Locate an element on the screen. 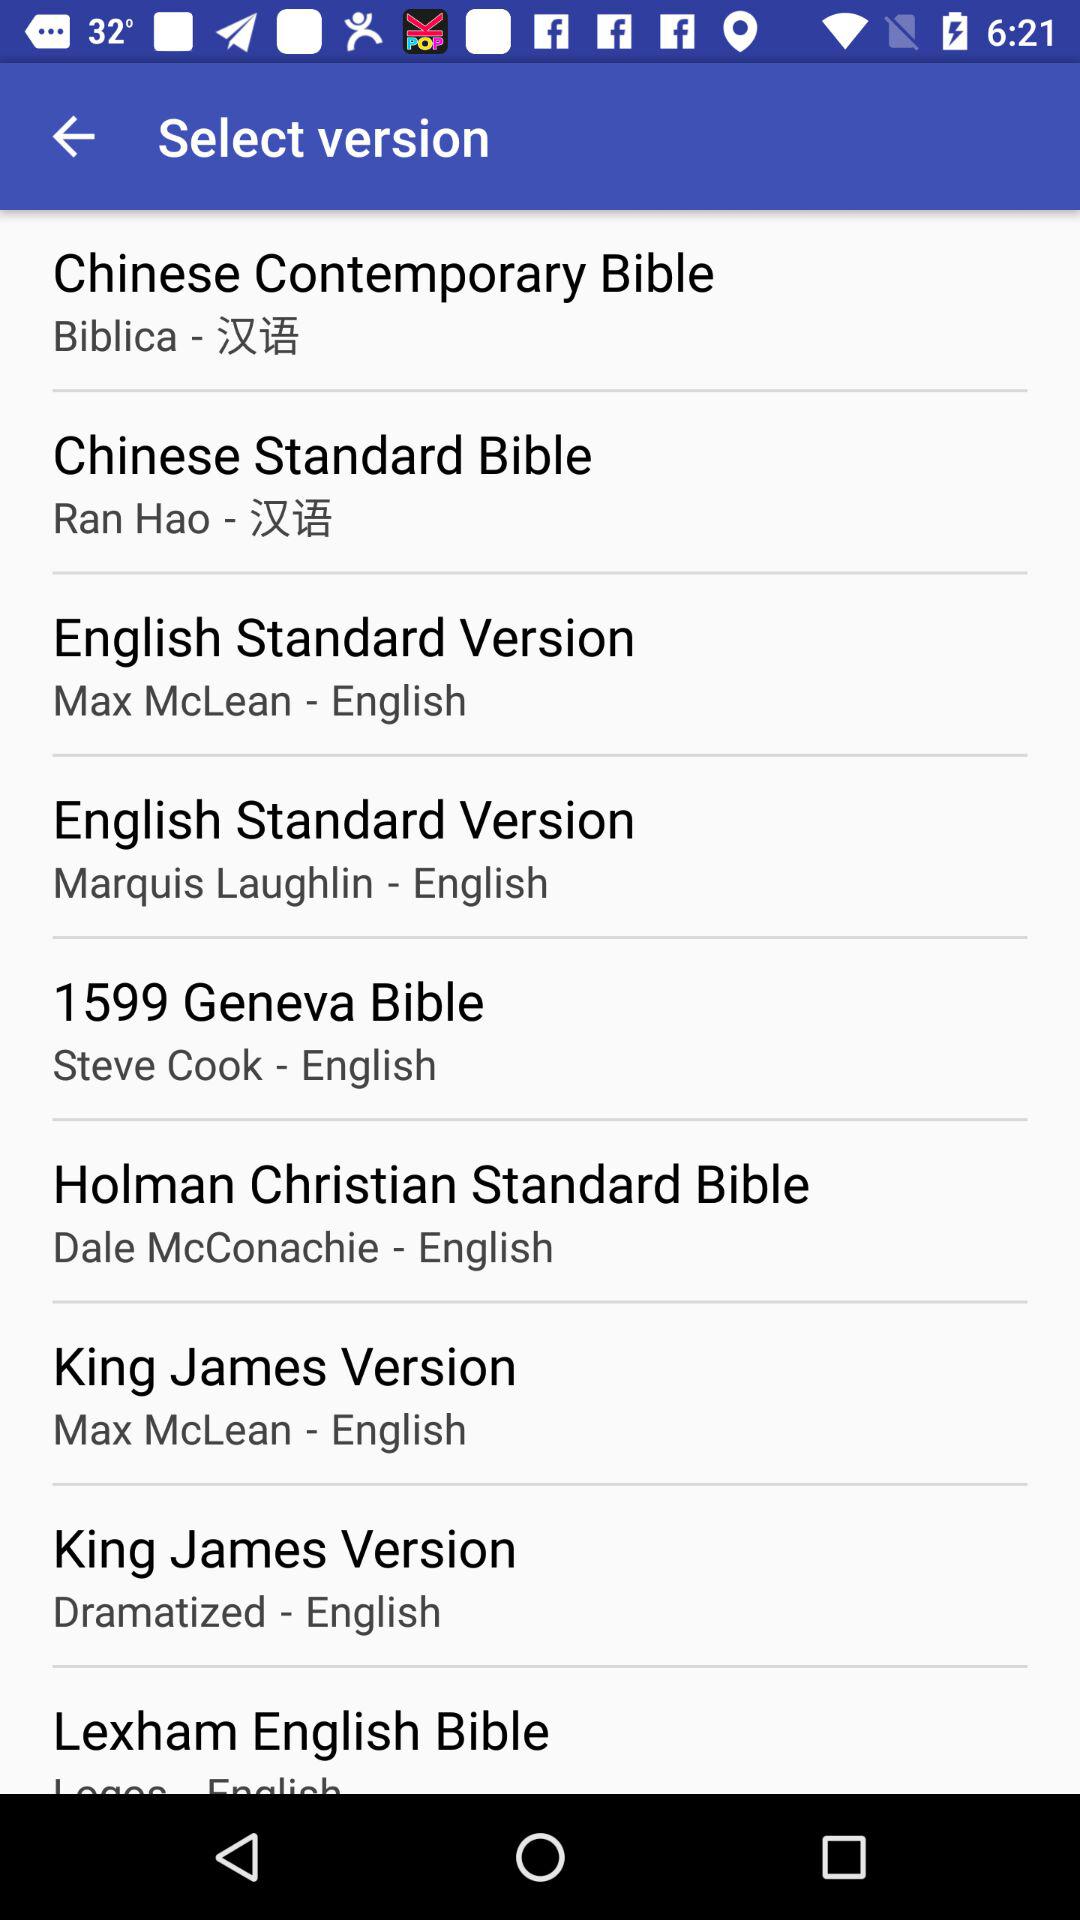 The image size is (1080, 1920). turn on icon above english standard version is located at coordinates (290, 516).